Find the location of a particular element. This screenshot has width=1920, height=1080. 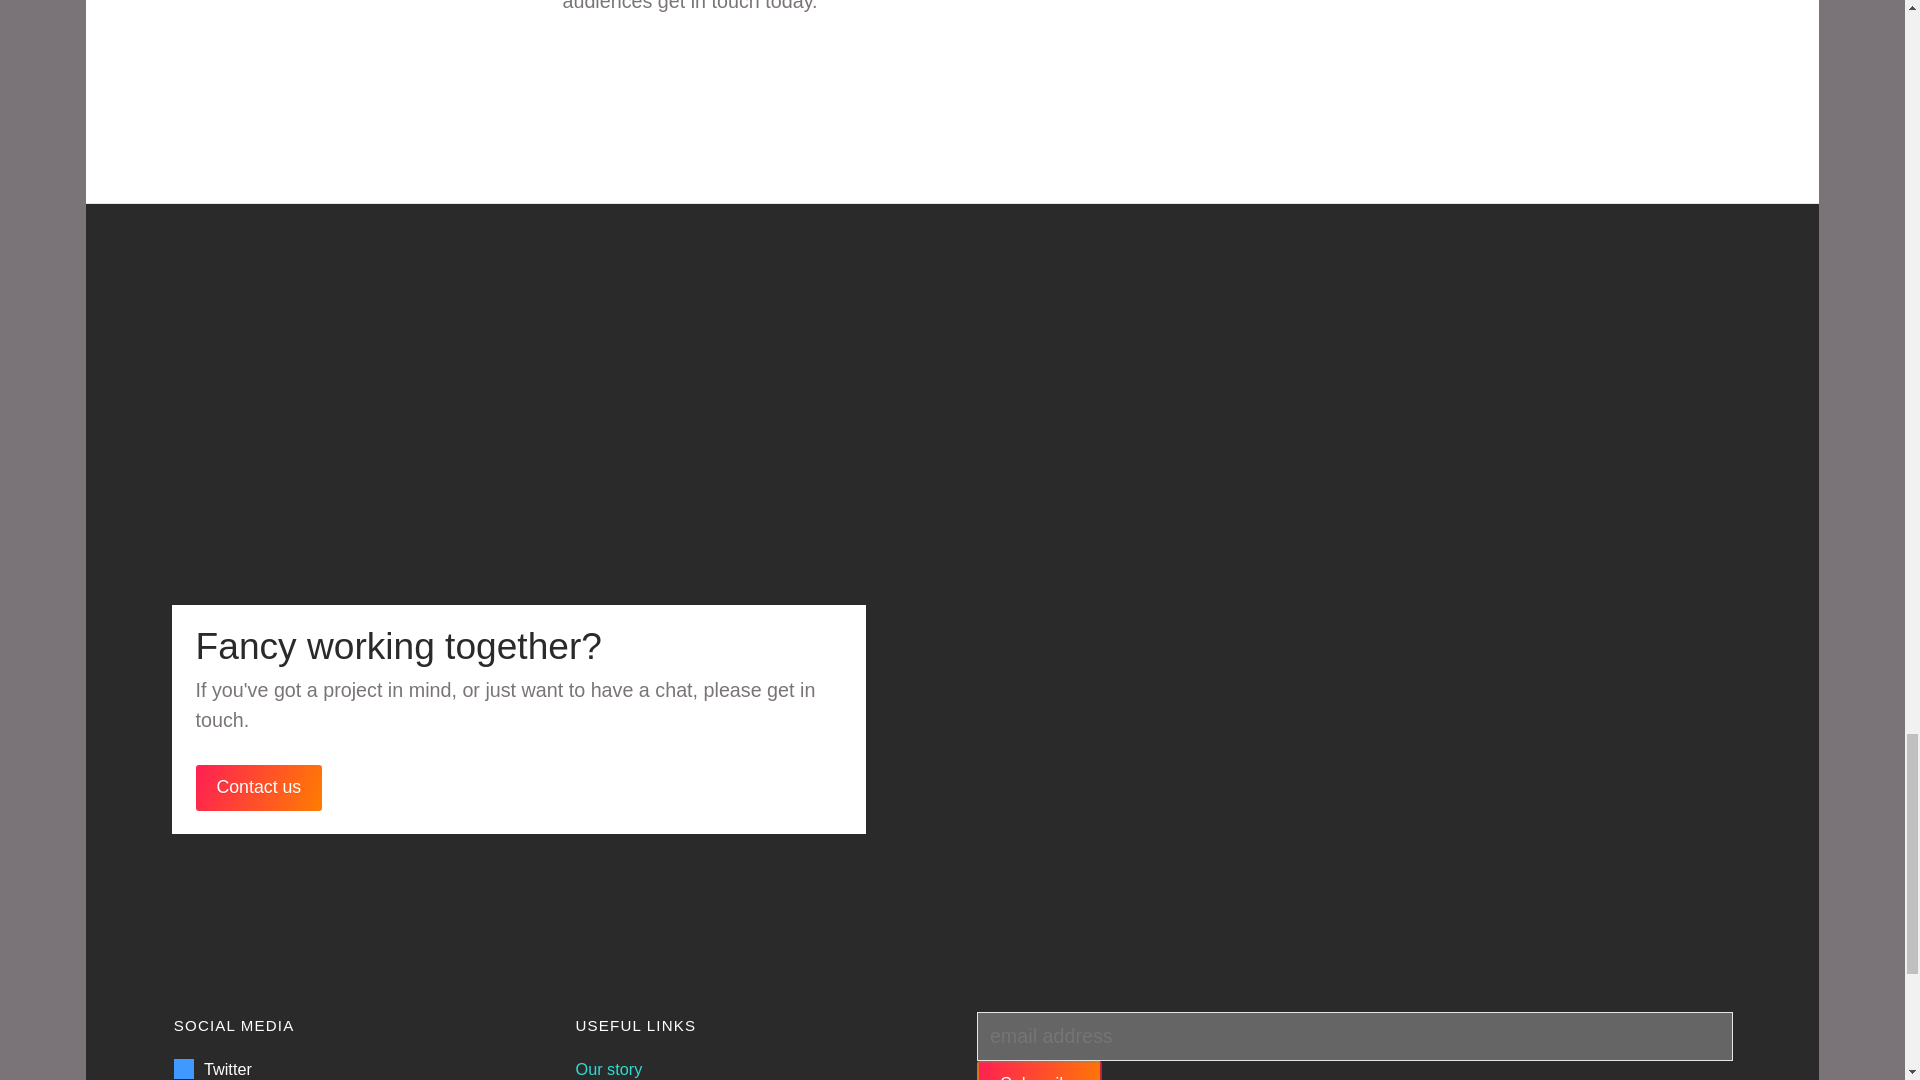

Subscribe is located at coordinates (1040, 1070).